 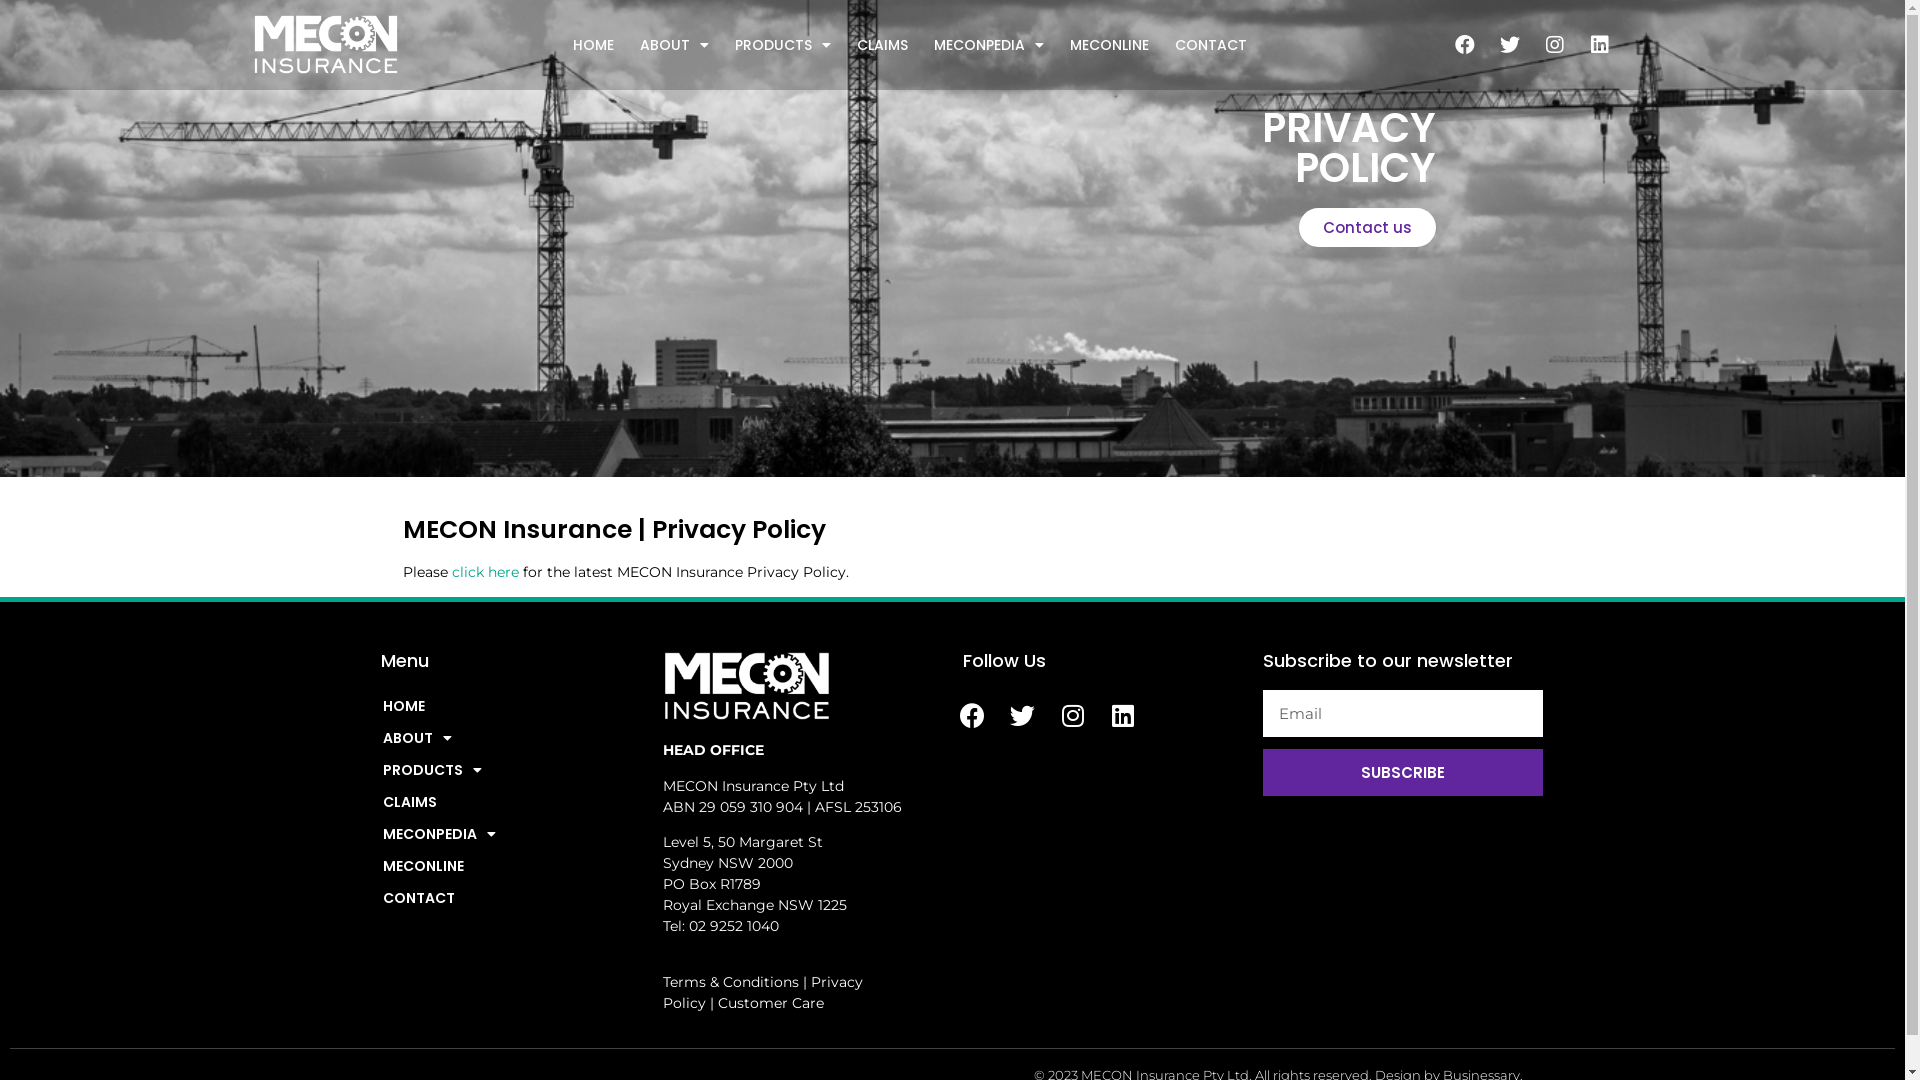 I want to click on SUBSCRIBE, so click(x=1402, y=772).